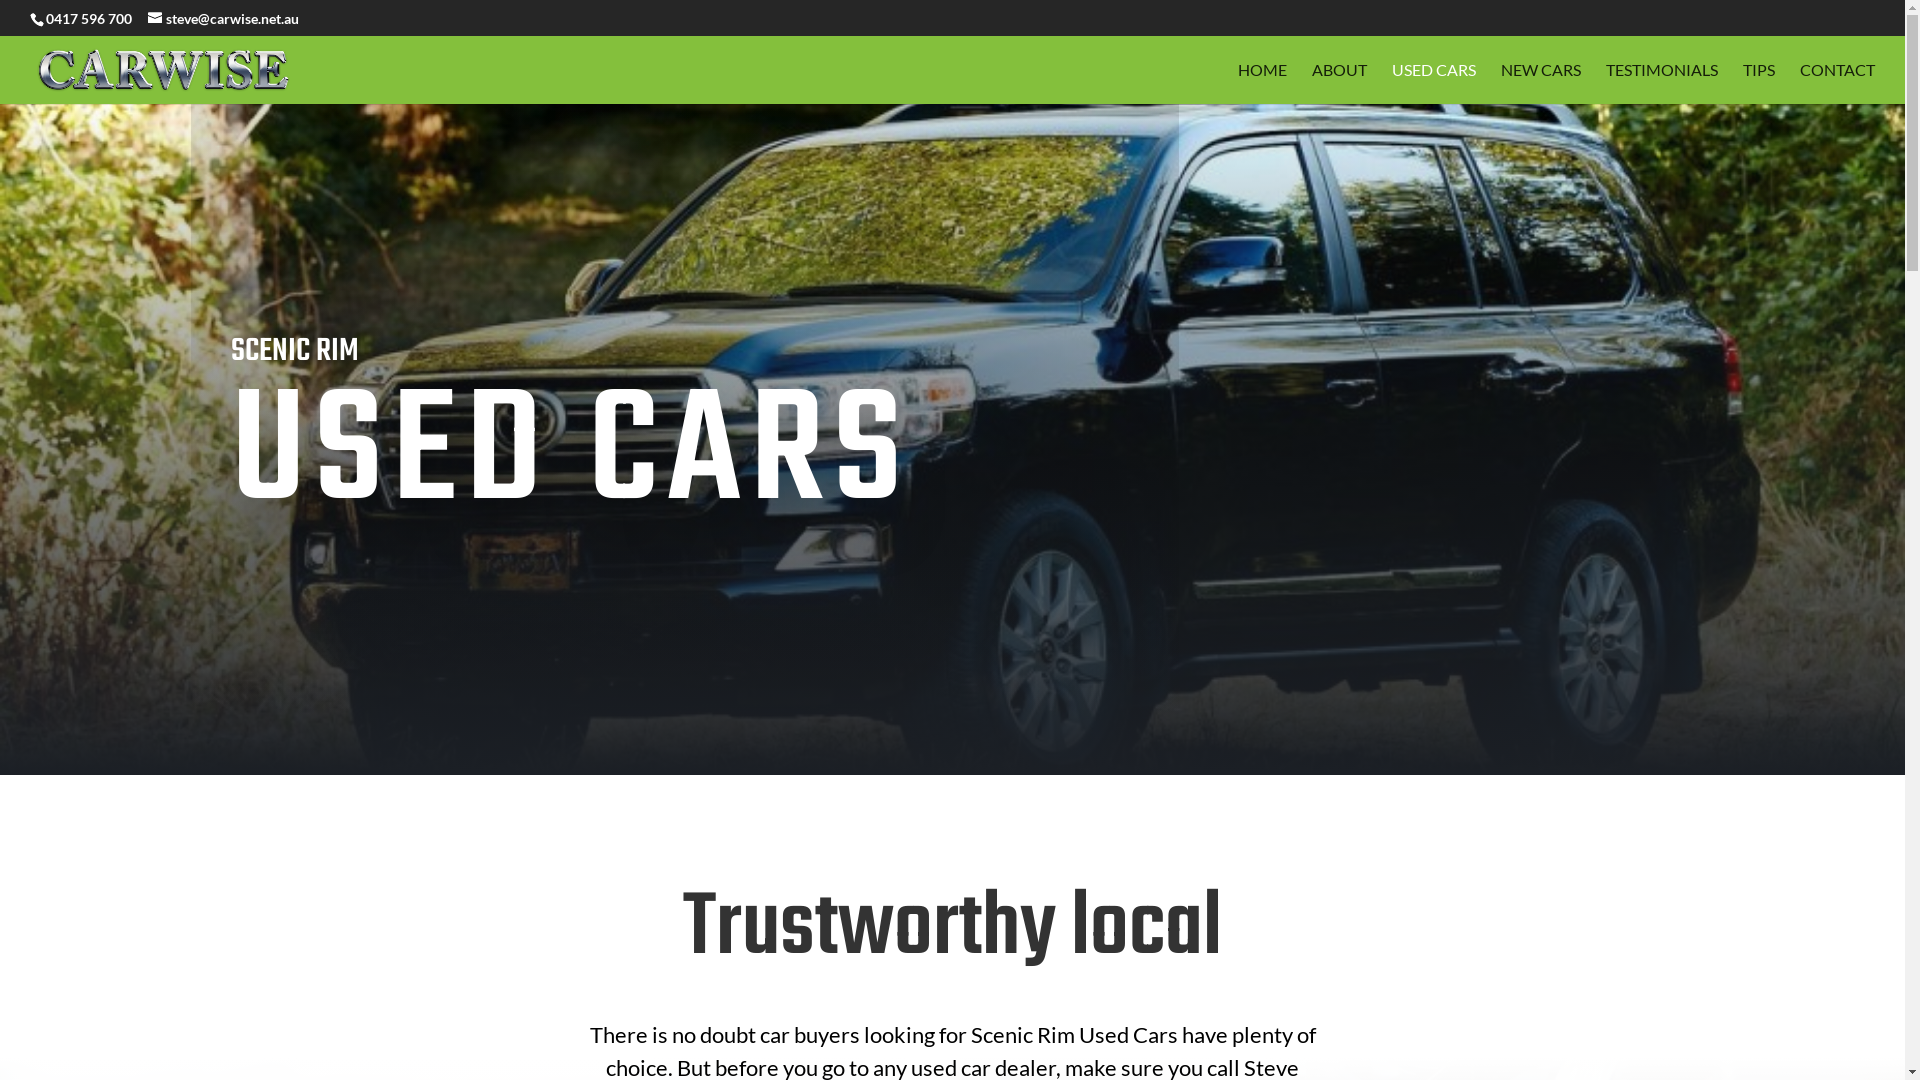 The height and width of the screenshot is (1080, 1920). What do you see at coordinates (1759, 84) in the screenshot?
I see `TIPS` at bounding box center [1759, 84].